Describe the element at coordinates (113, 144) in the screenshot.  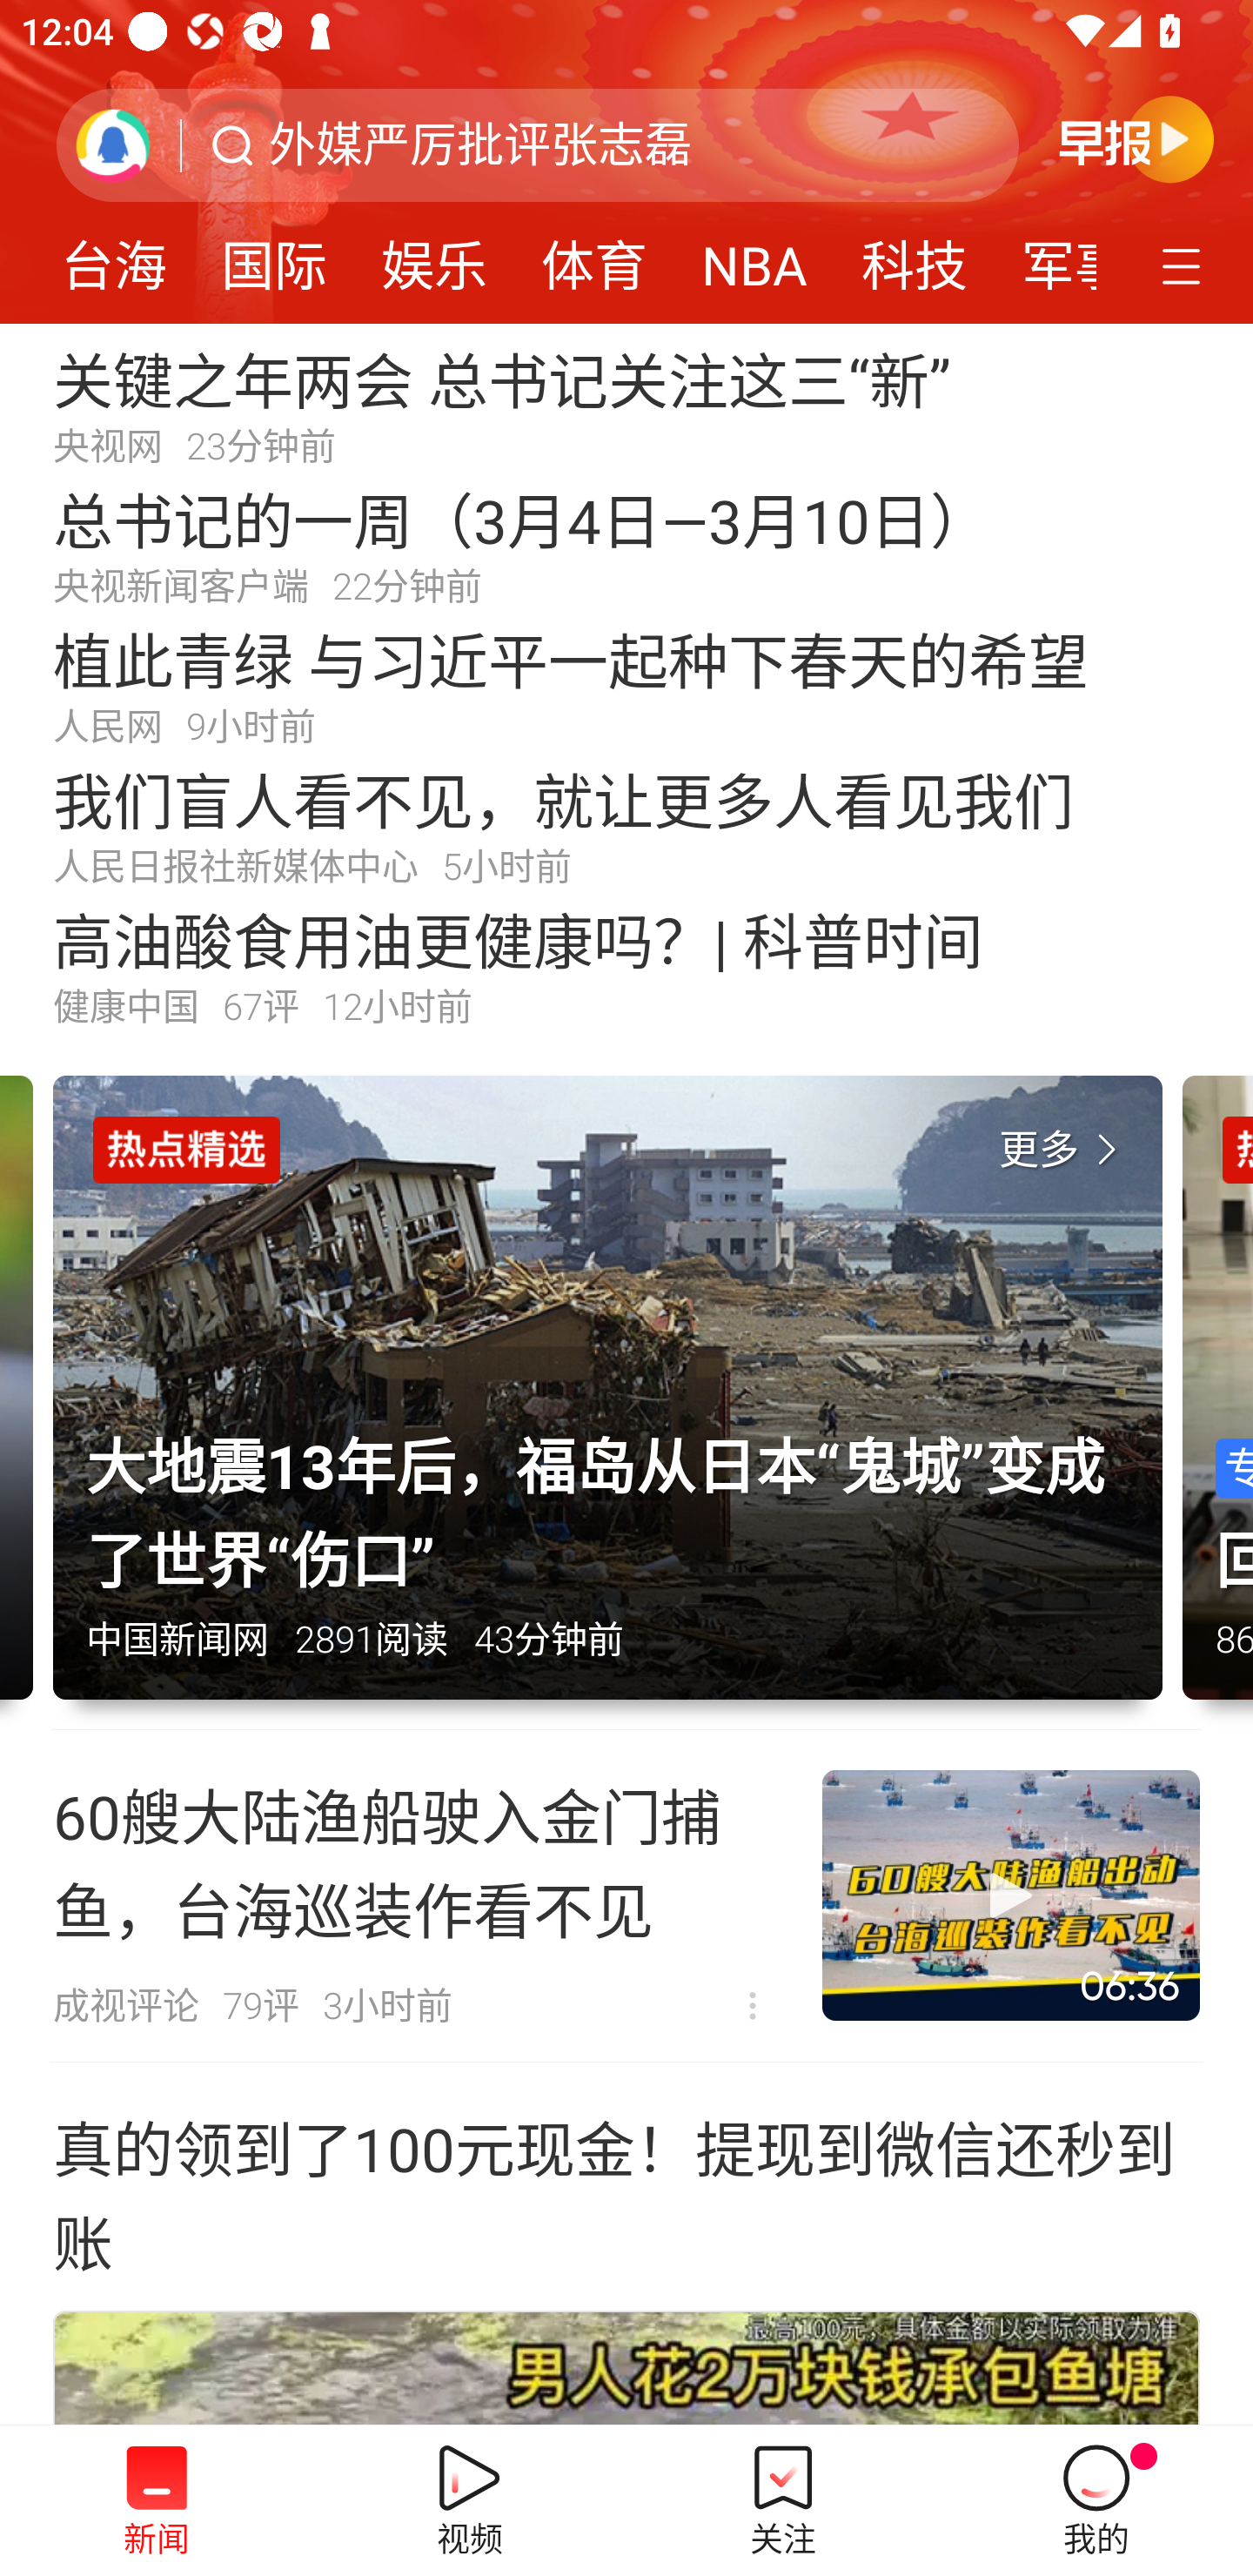
I see `刷新` at that location.